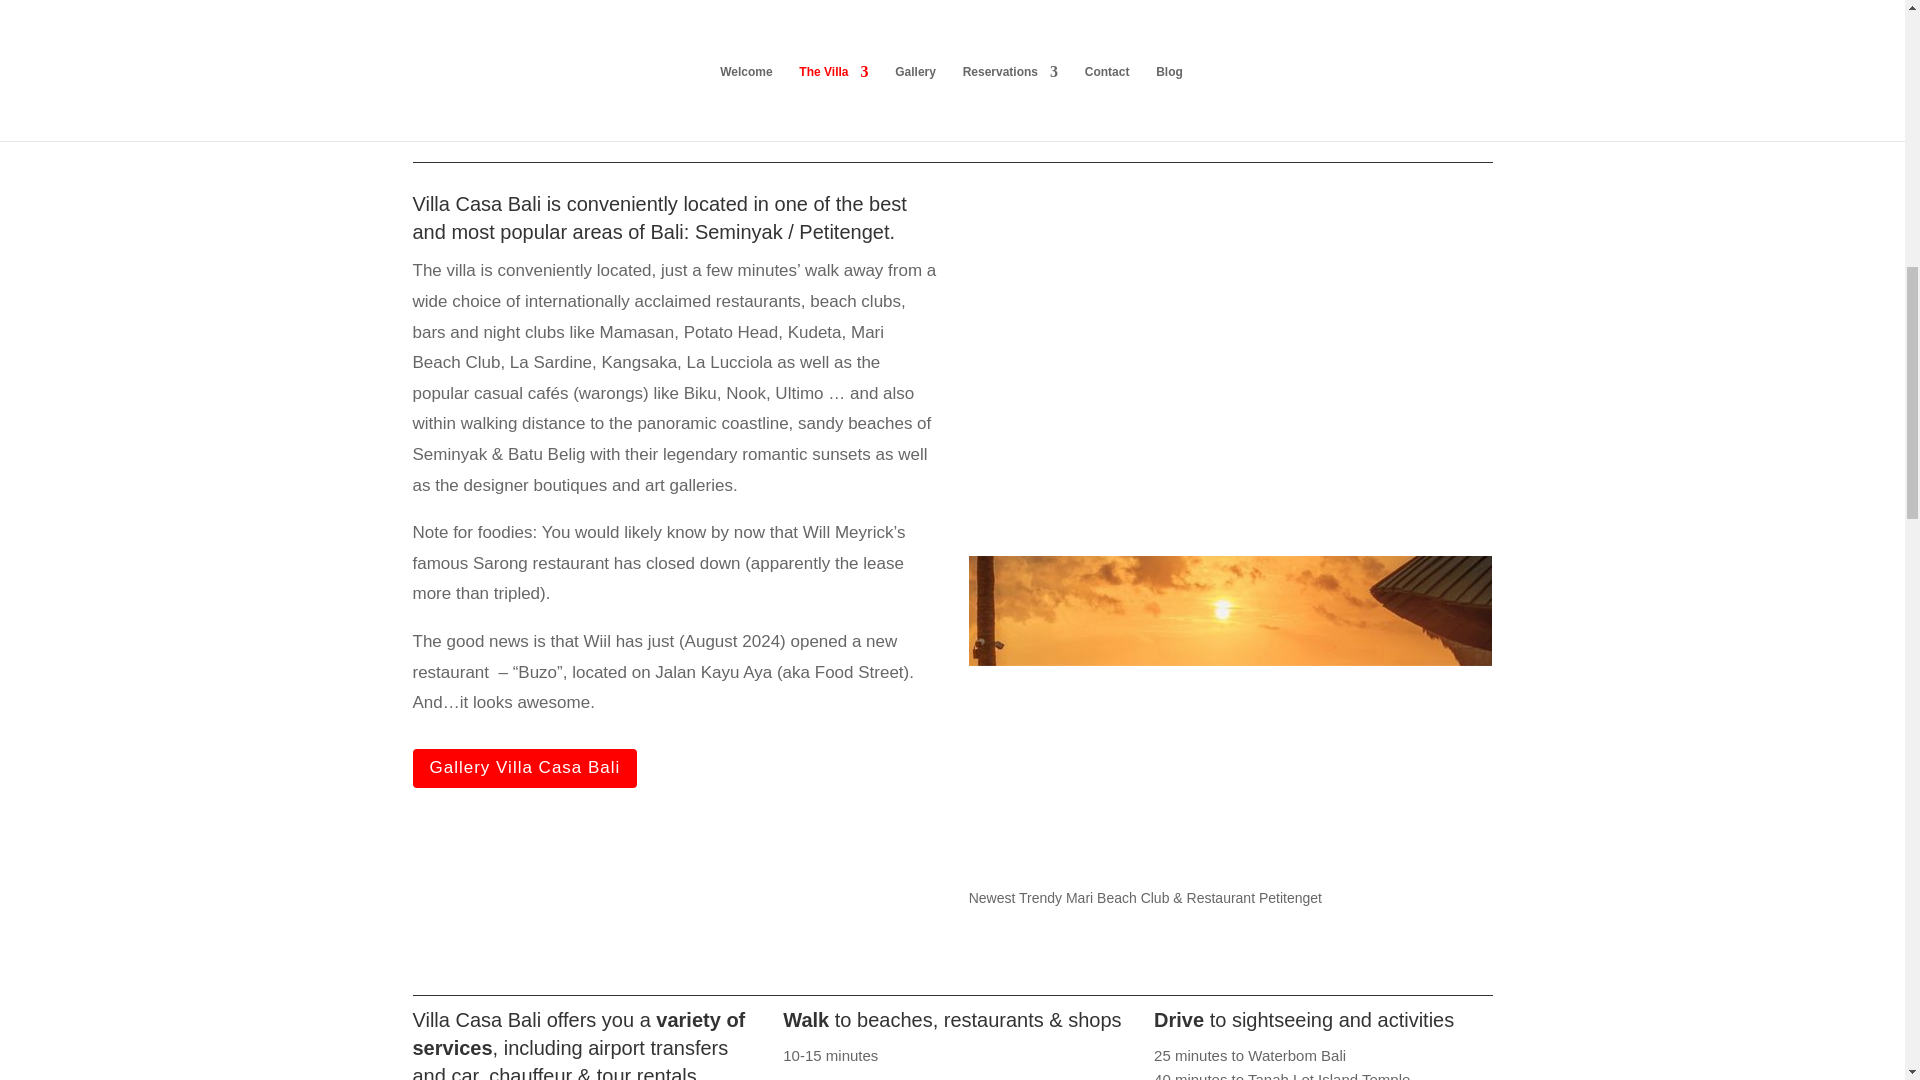 The image size is (1920, 1080). What do you see at coordinates (578, 1034) in the screenshot?
I see `variety of services` at bounding box center [578, 1034].